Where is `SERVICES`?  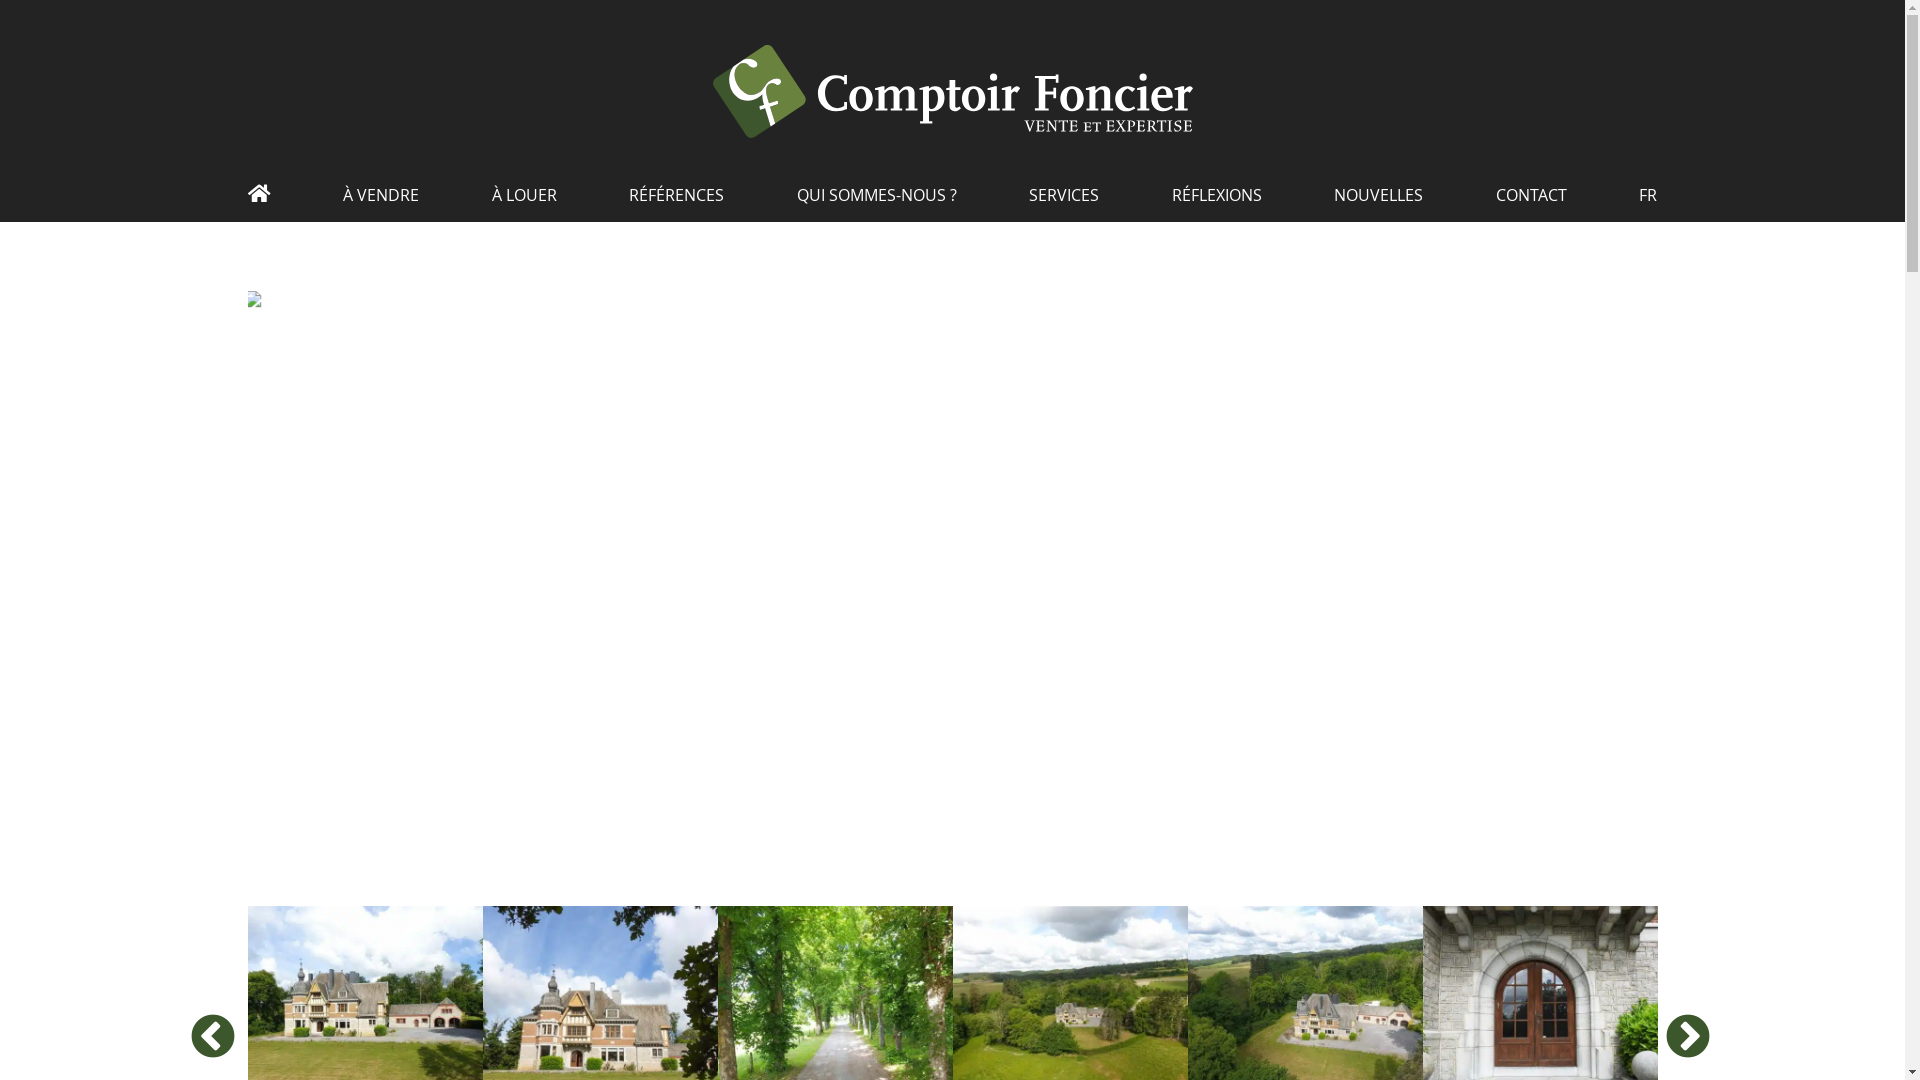
SERVICES is located at coordinates (1064, 202).